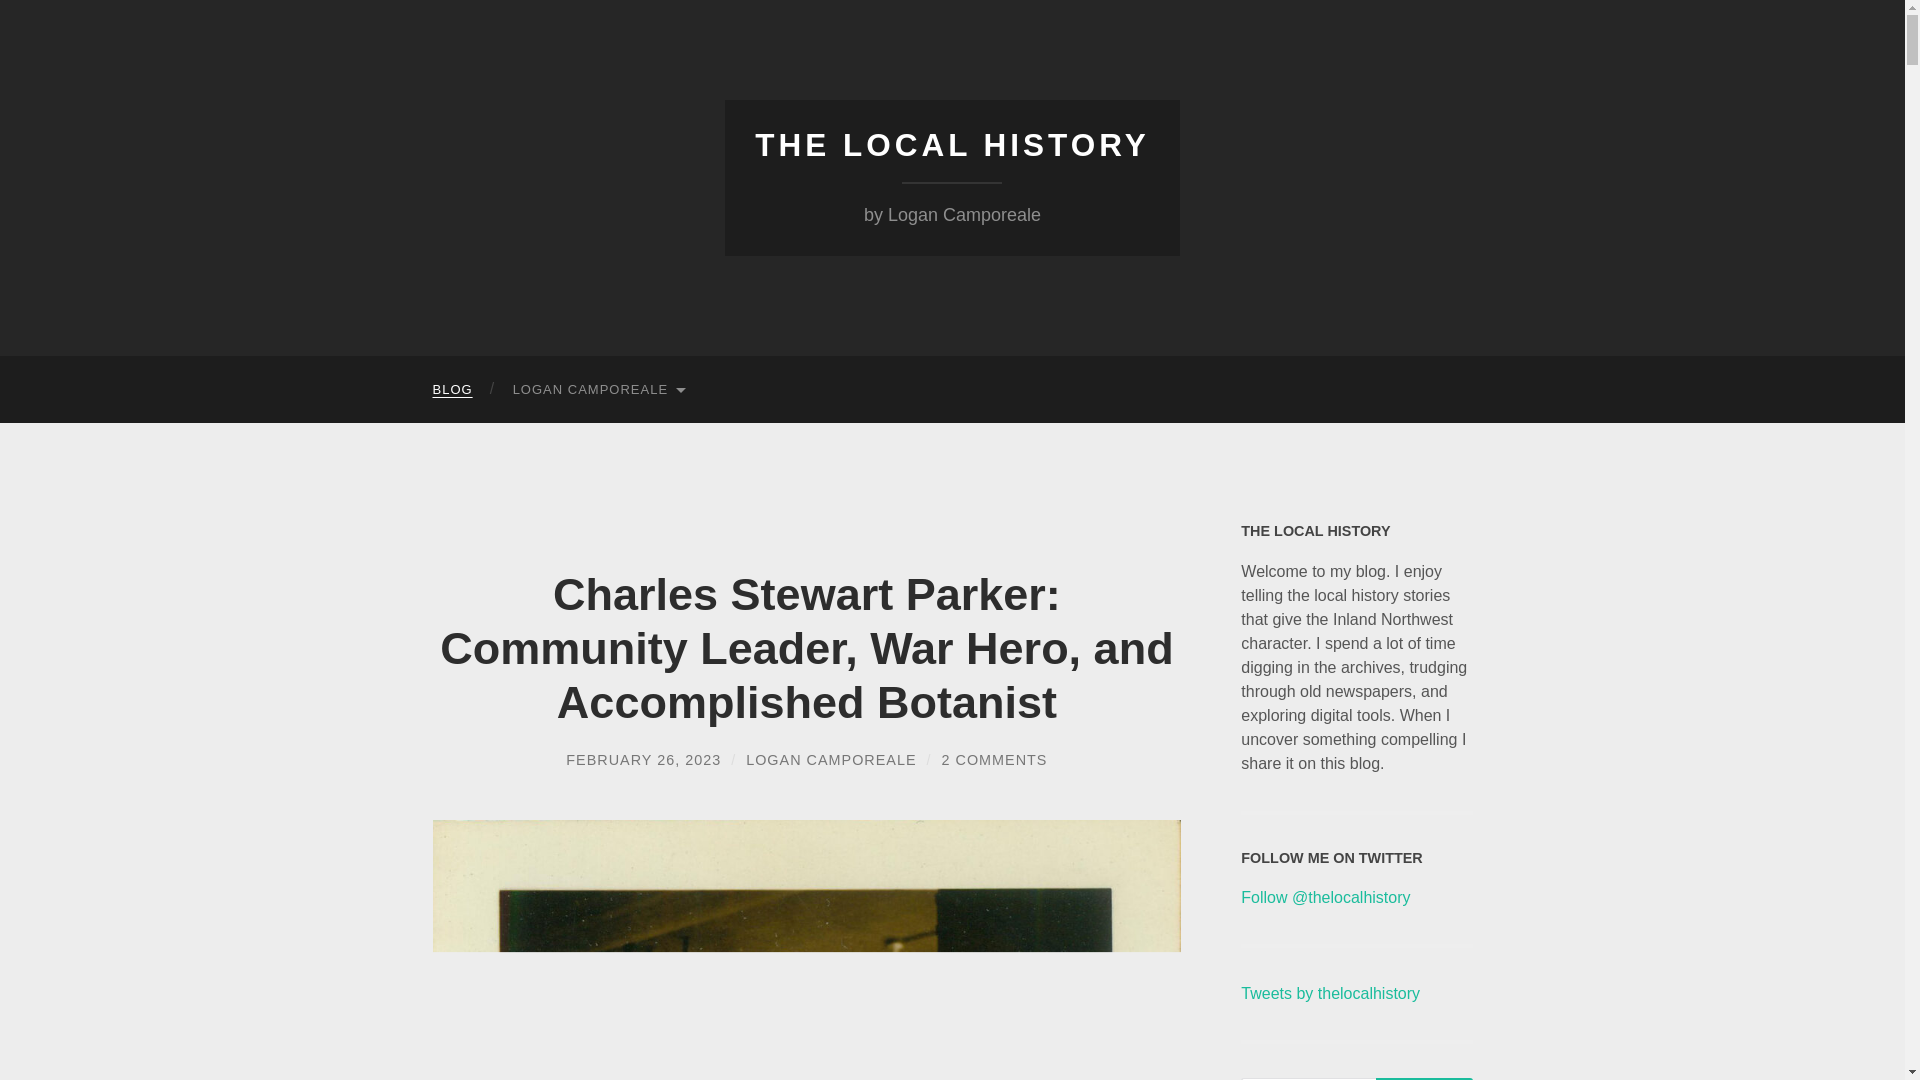  I want to click on LOGAN CAMPOREALE, so click(830, 759).